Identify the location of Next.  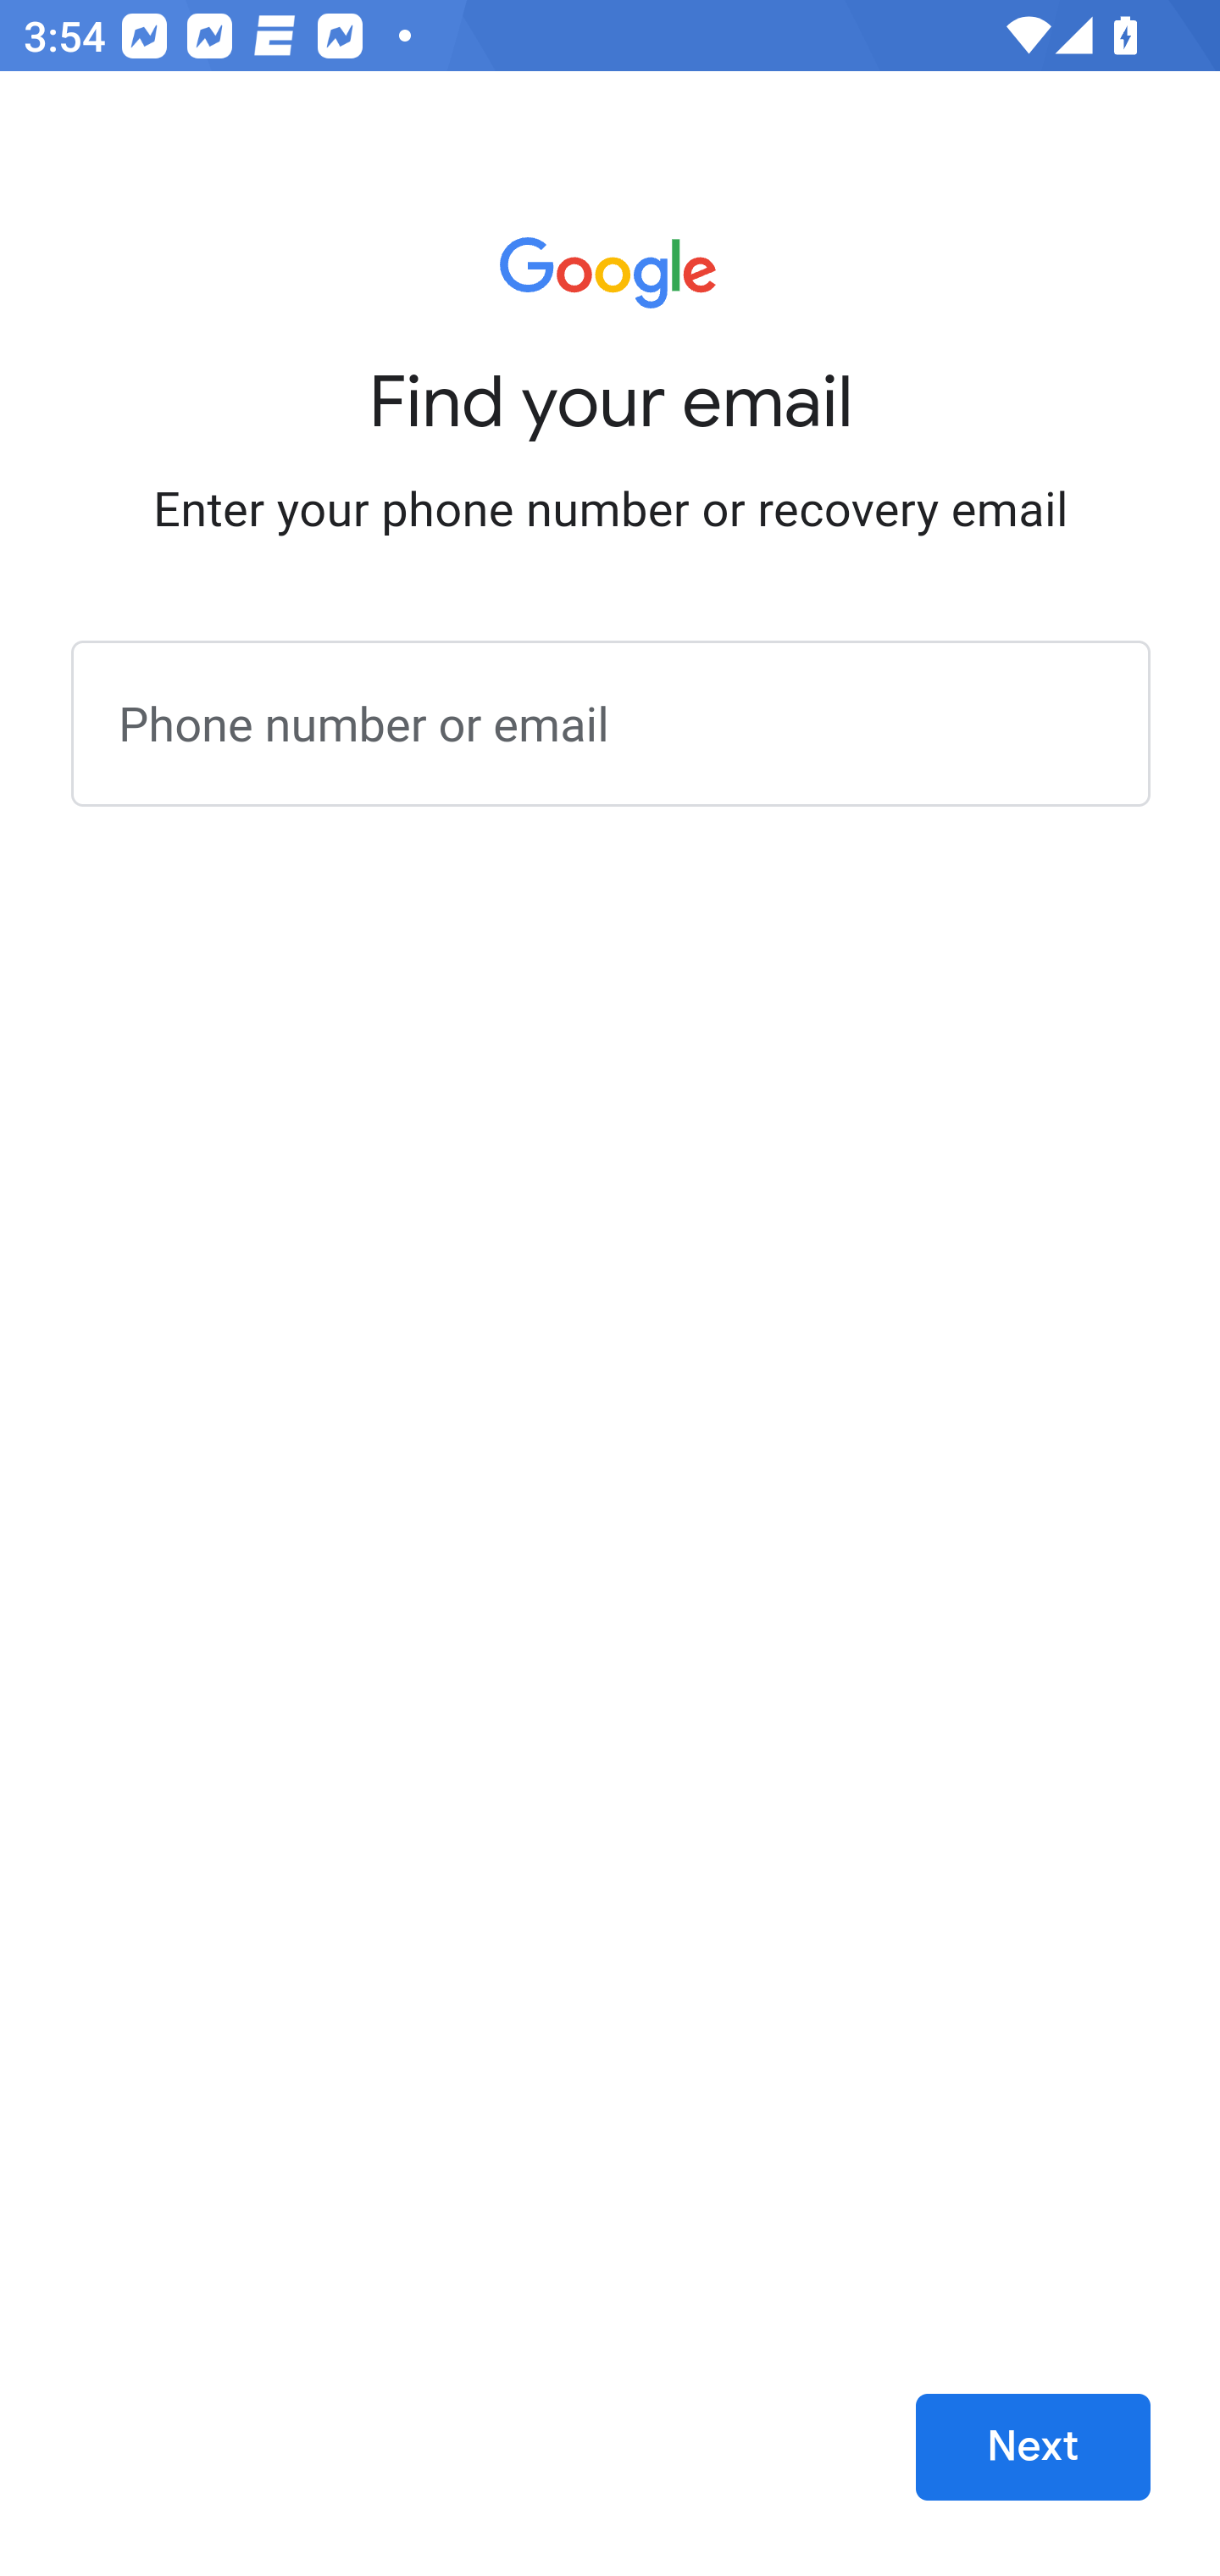
(1033, 2448).